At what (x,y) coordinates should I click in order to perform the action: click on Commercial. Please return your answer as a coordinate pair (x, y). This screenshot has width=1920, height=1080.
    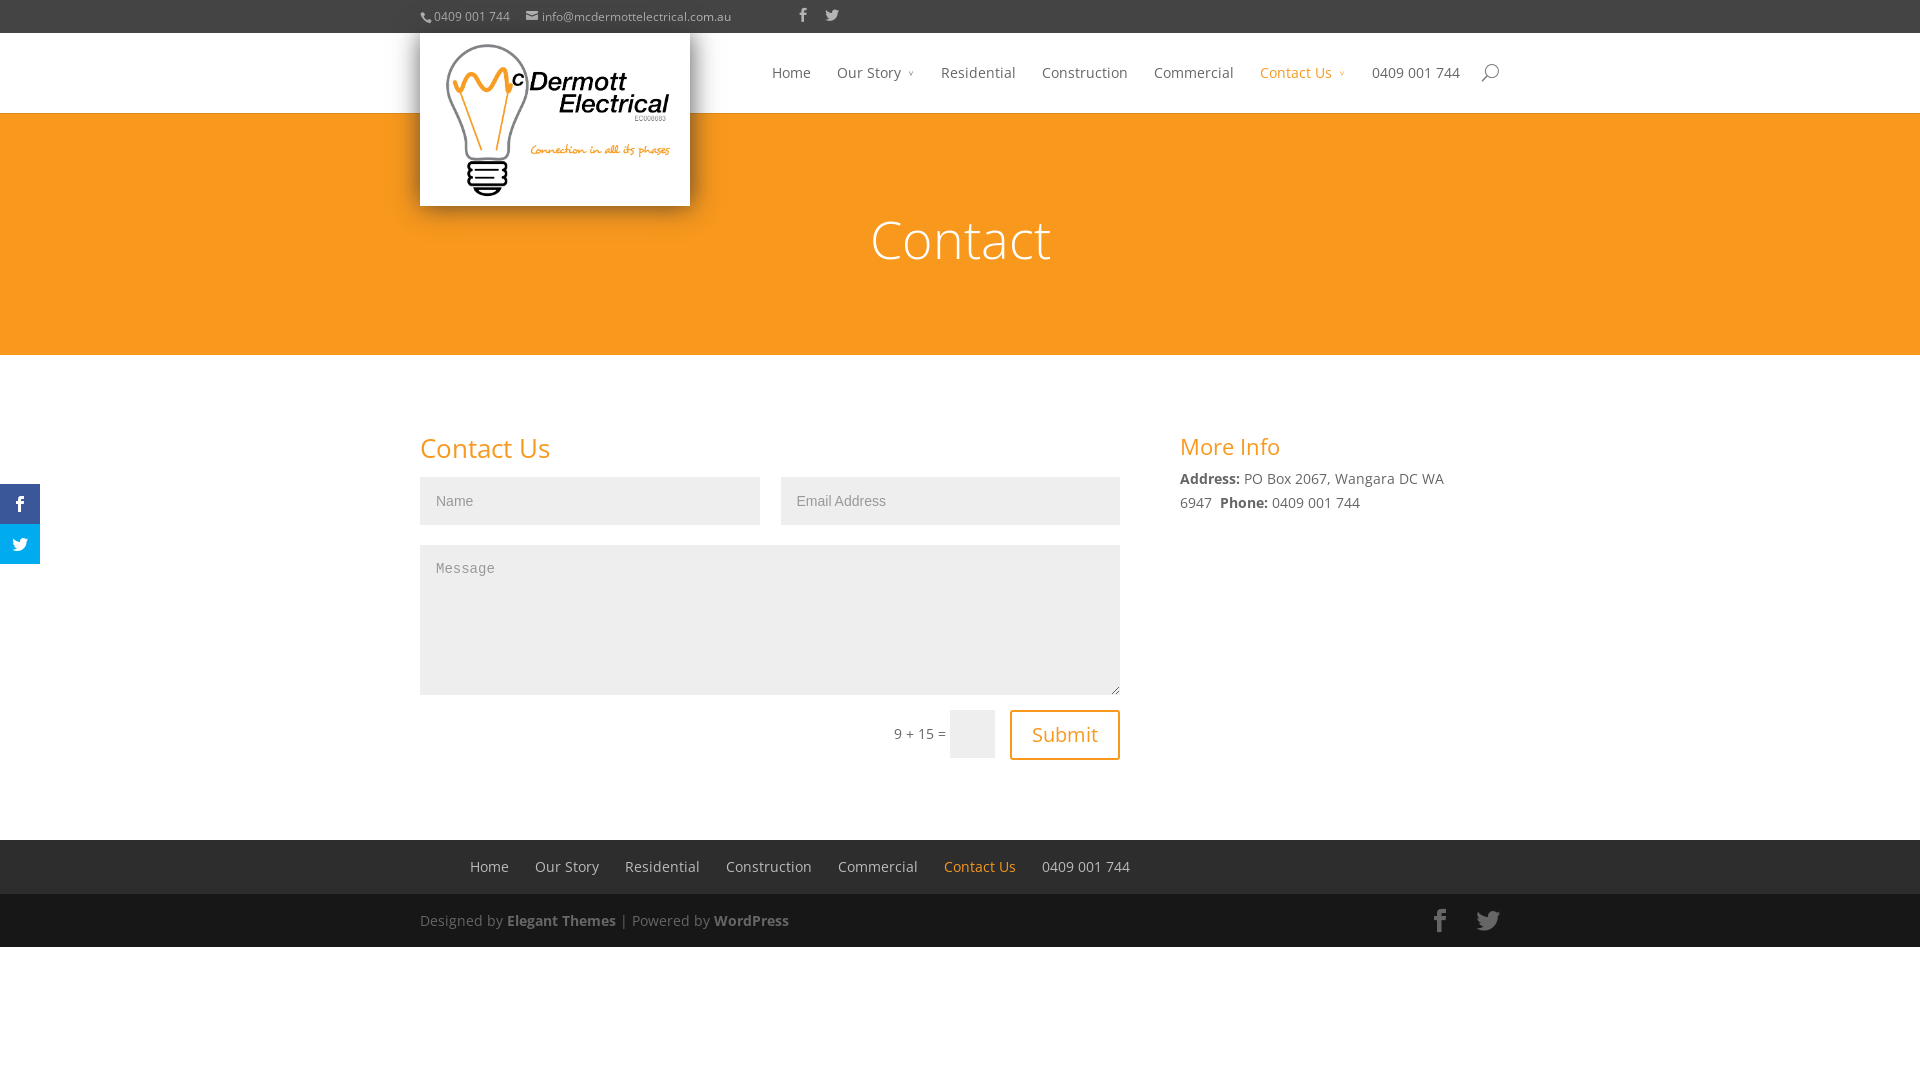
    Looking at the image, I should click on (1194, 87).